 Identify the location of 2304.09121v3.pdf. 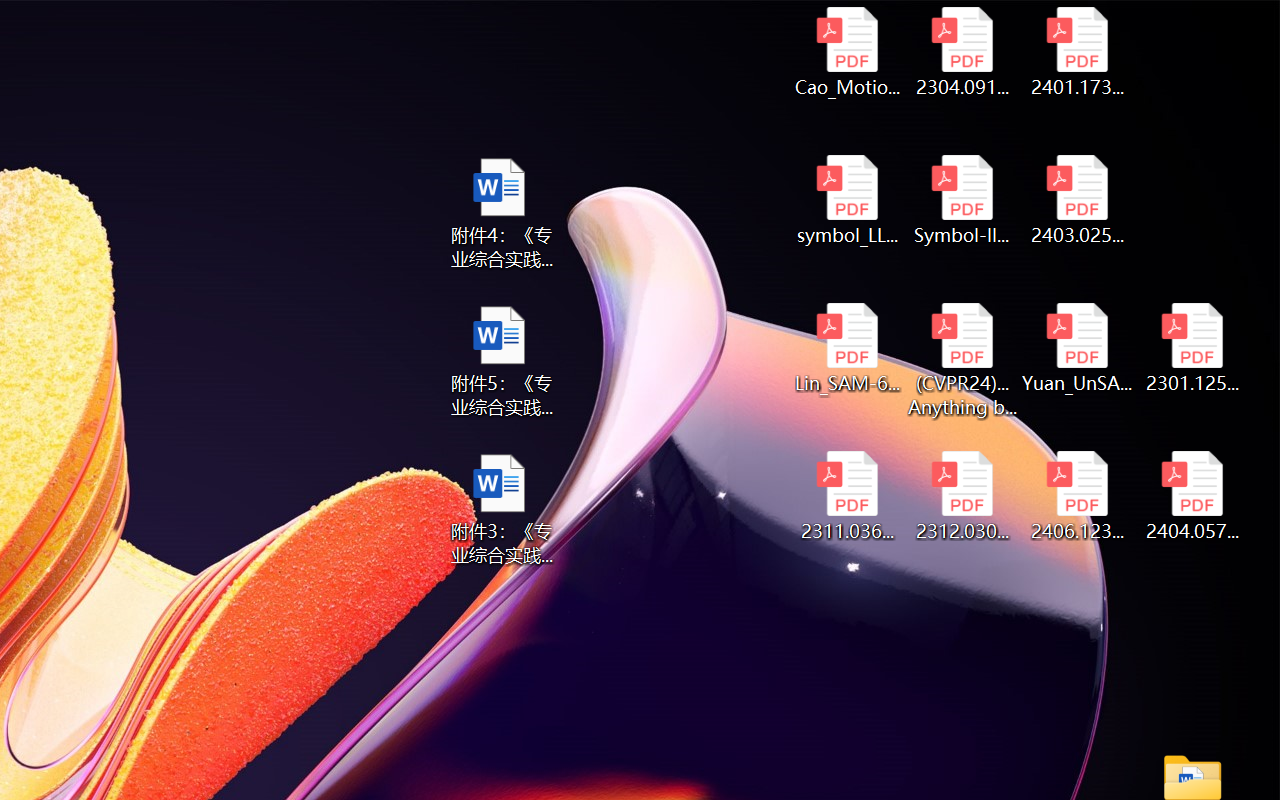
(962, 52).